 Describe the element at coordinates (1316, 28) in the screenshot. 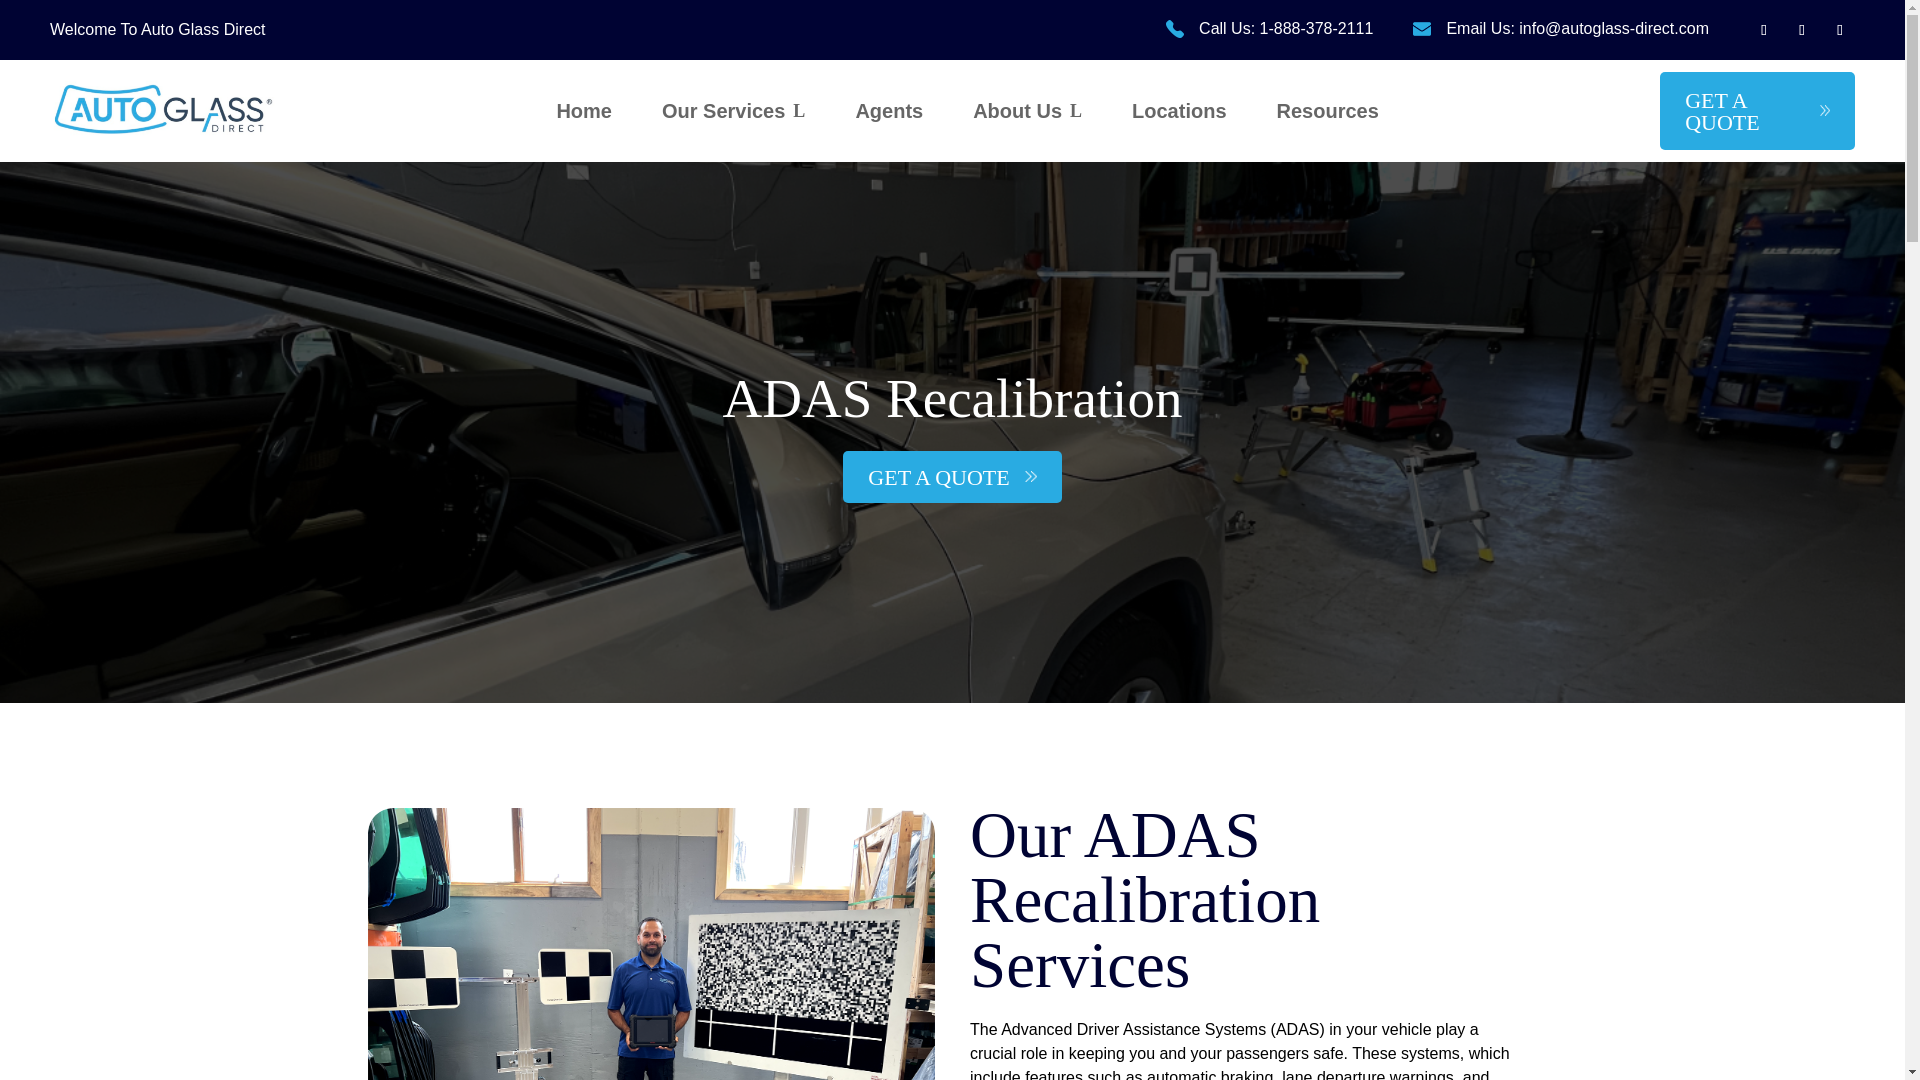

I see `1-888-378-2111` at that location.